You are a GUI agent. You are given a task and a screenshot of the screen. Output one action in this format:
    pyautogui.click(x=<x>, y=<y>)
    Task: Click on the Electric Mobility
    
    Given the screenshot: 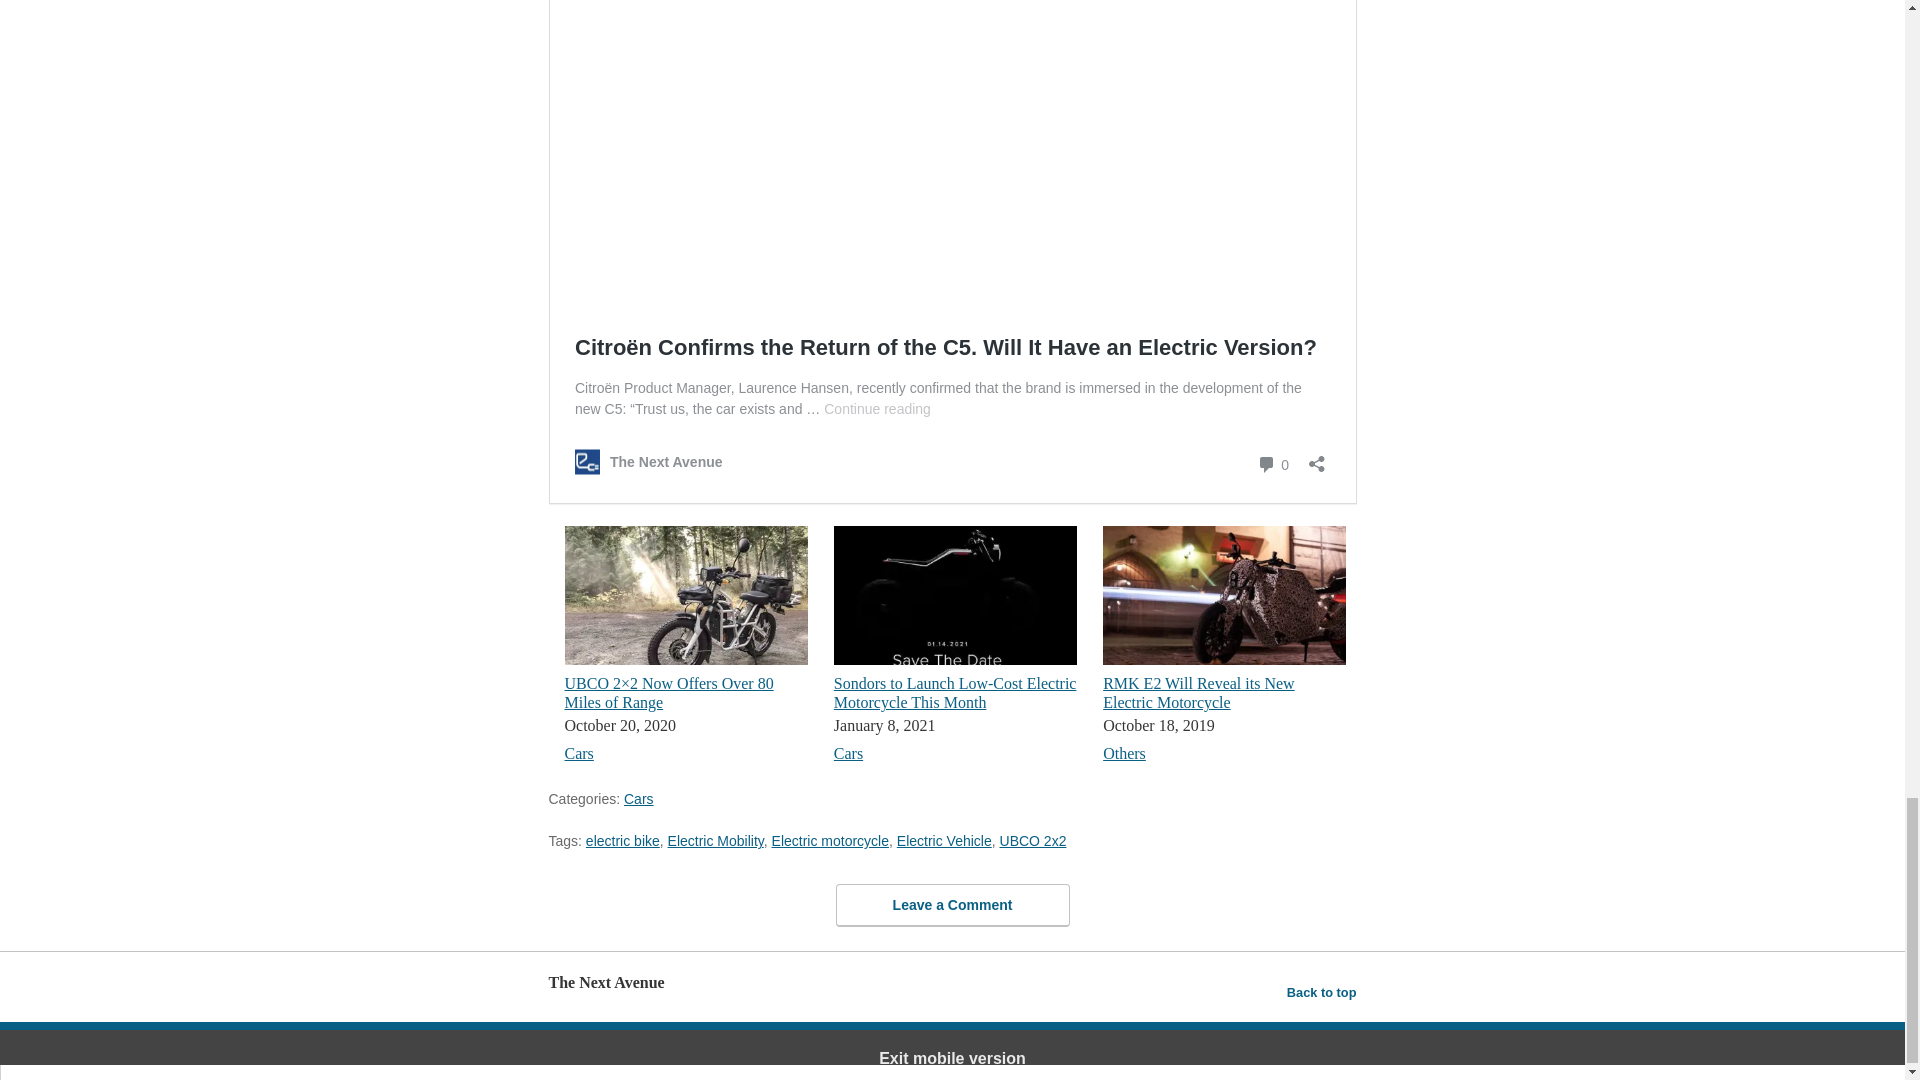 What is the action you would take?
    pyautogui.click(x=716, y=840)
    